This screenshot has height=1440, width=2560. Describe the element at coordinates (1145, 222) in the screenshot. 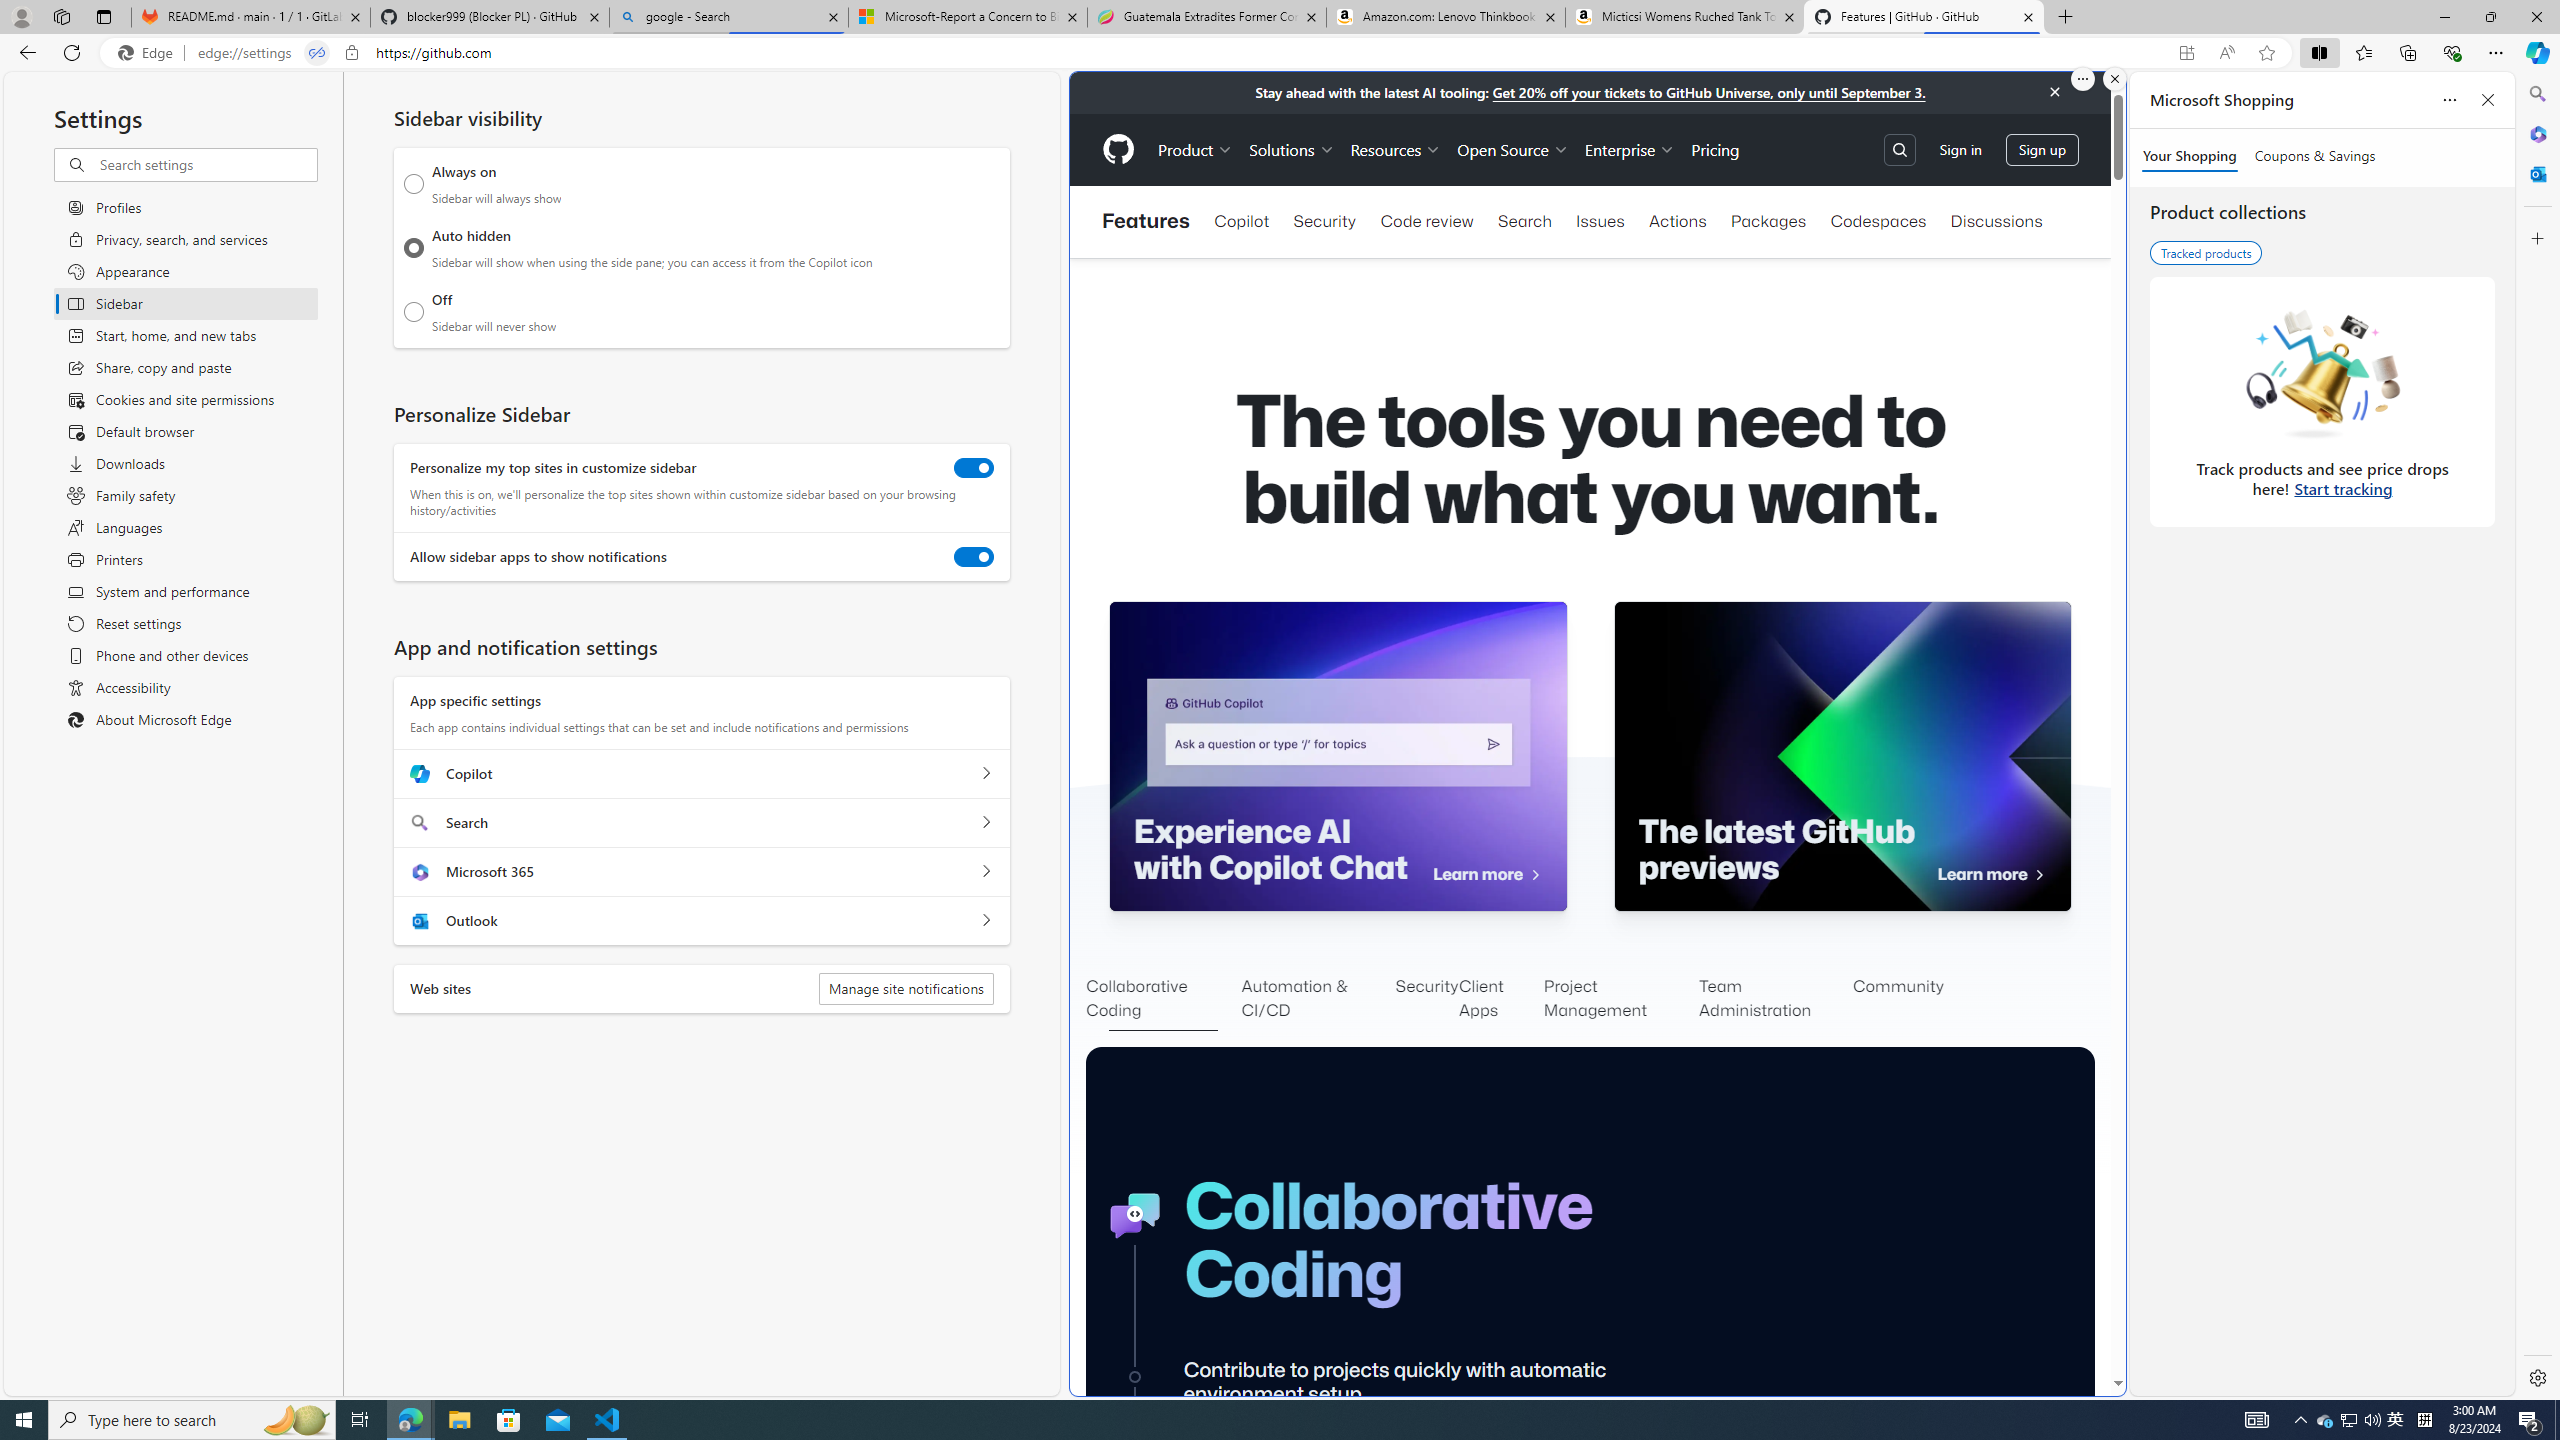

I see `Features` at that location.